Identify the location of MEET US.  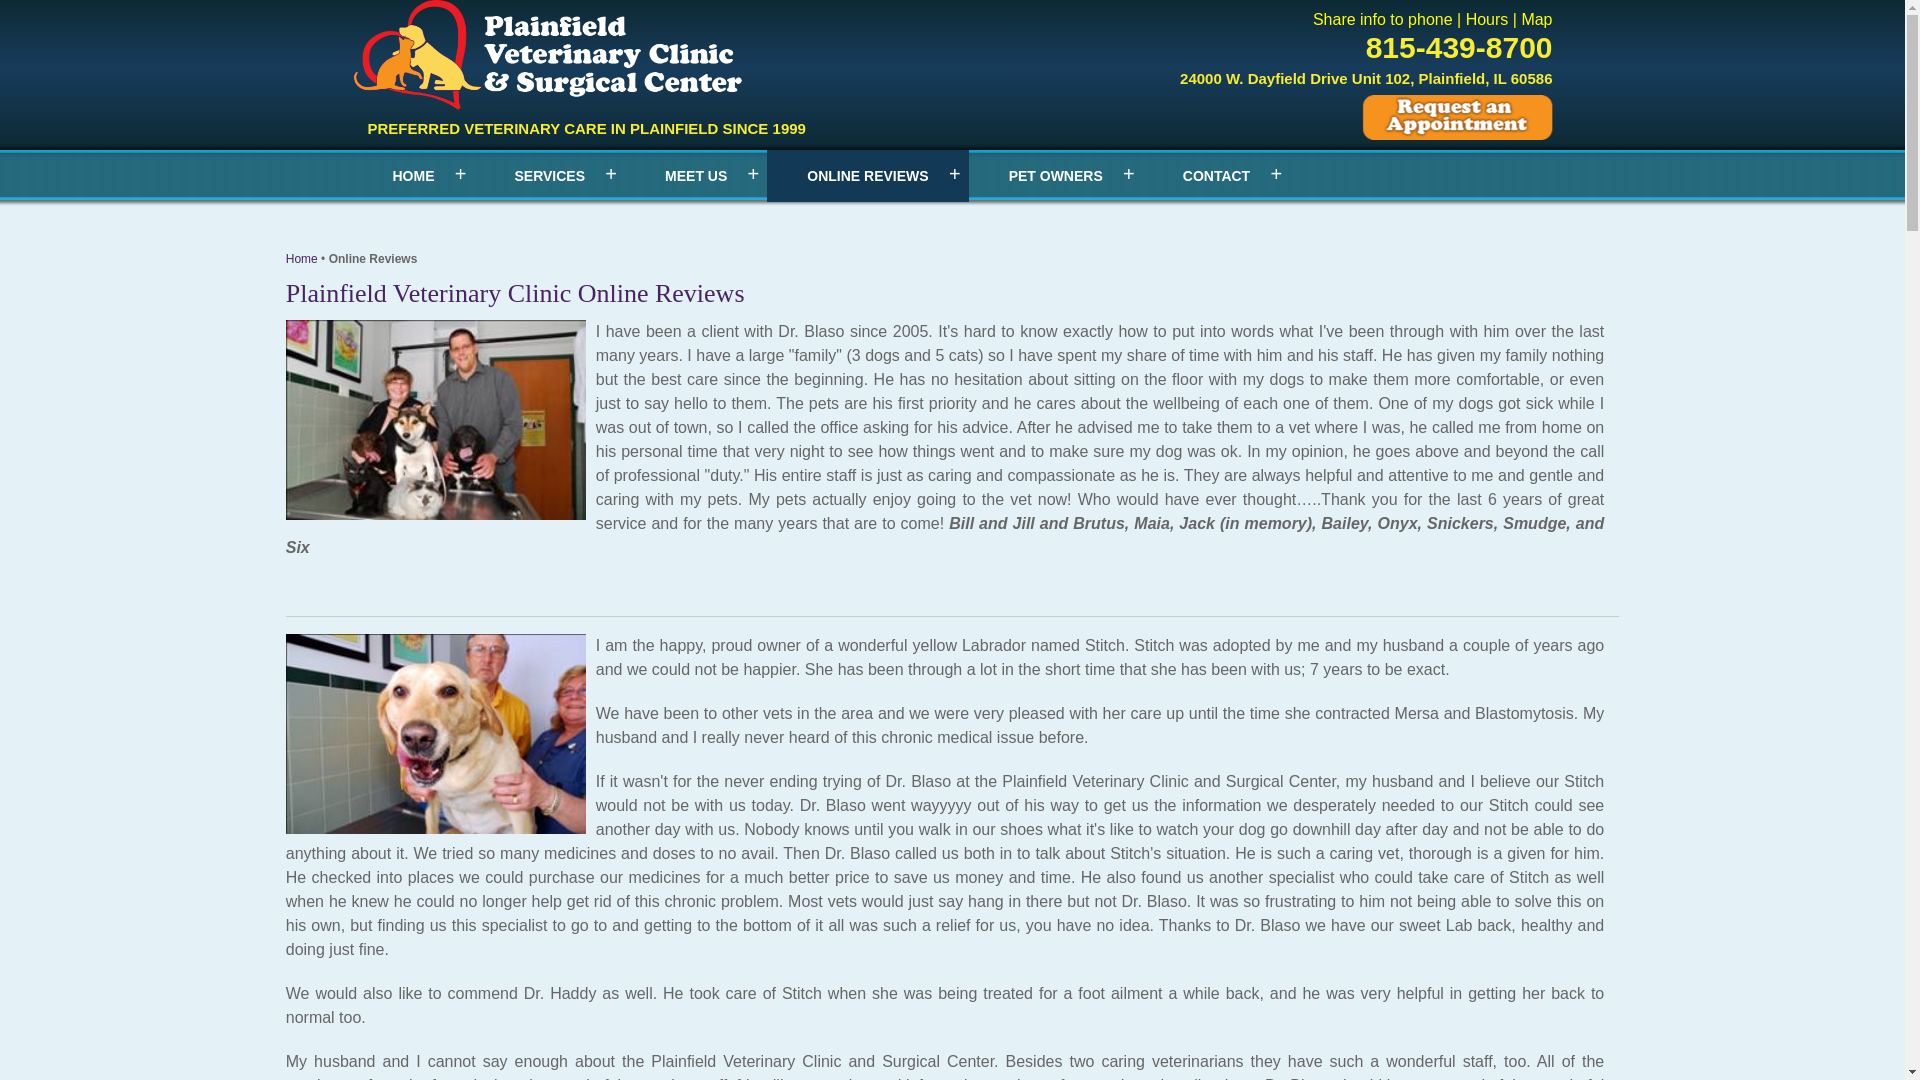
(696, 176).